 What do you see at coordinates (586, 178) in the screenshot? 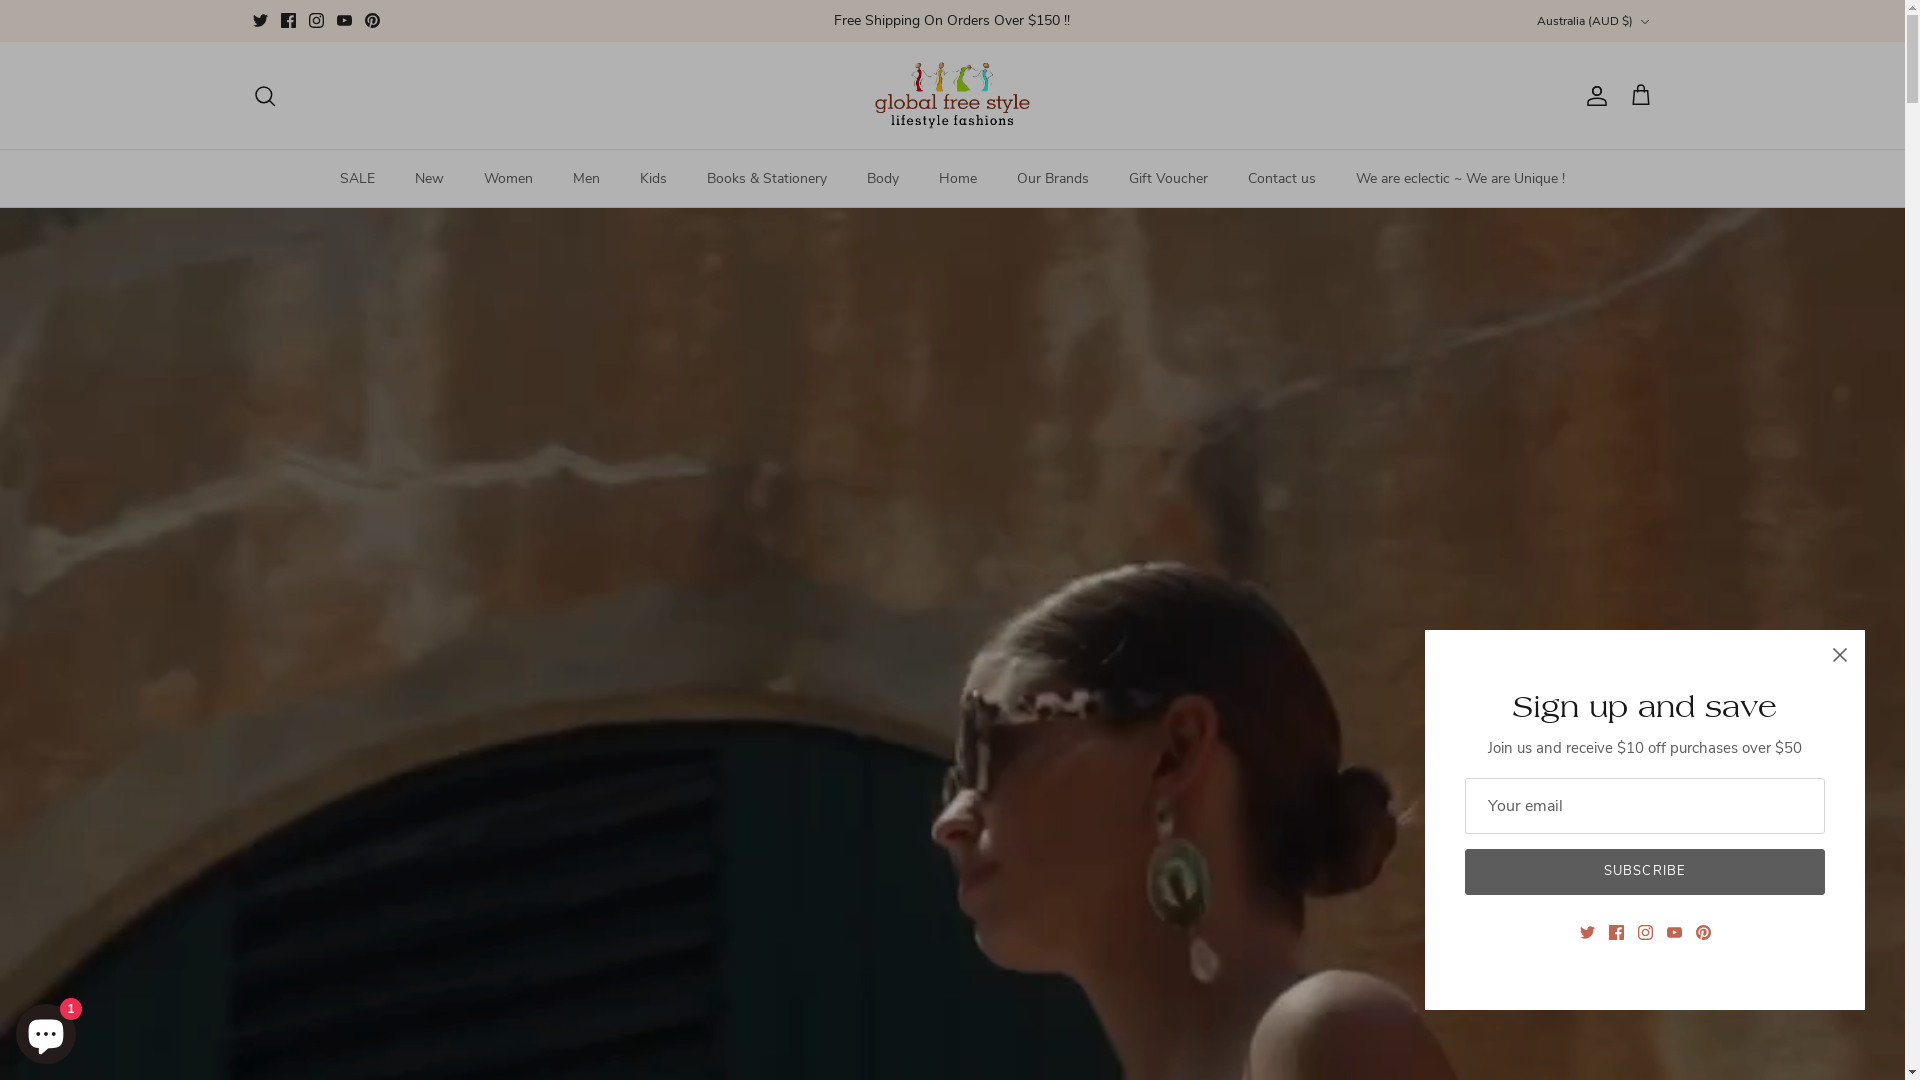
I see `Men` at bounding box center [586, 178].